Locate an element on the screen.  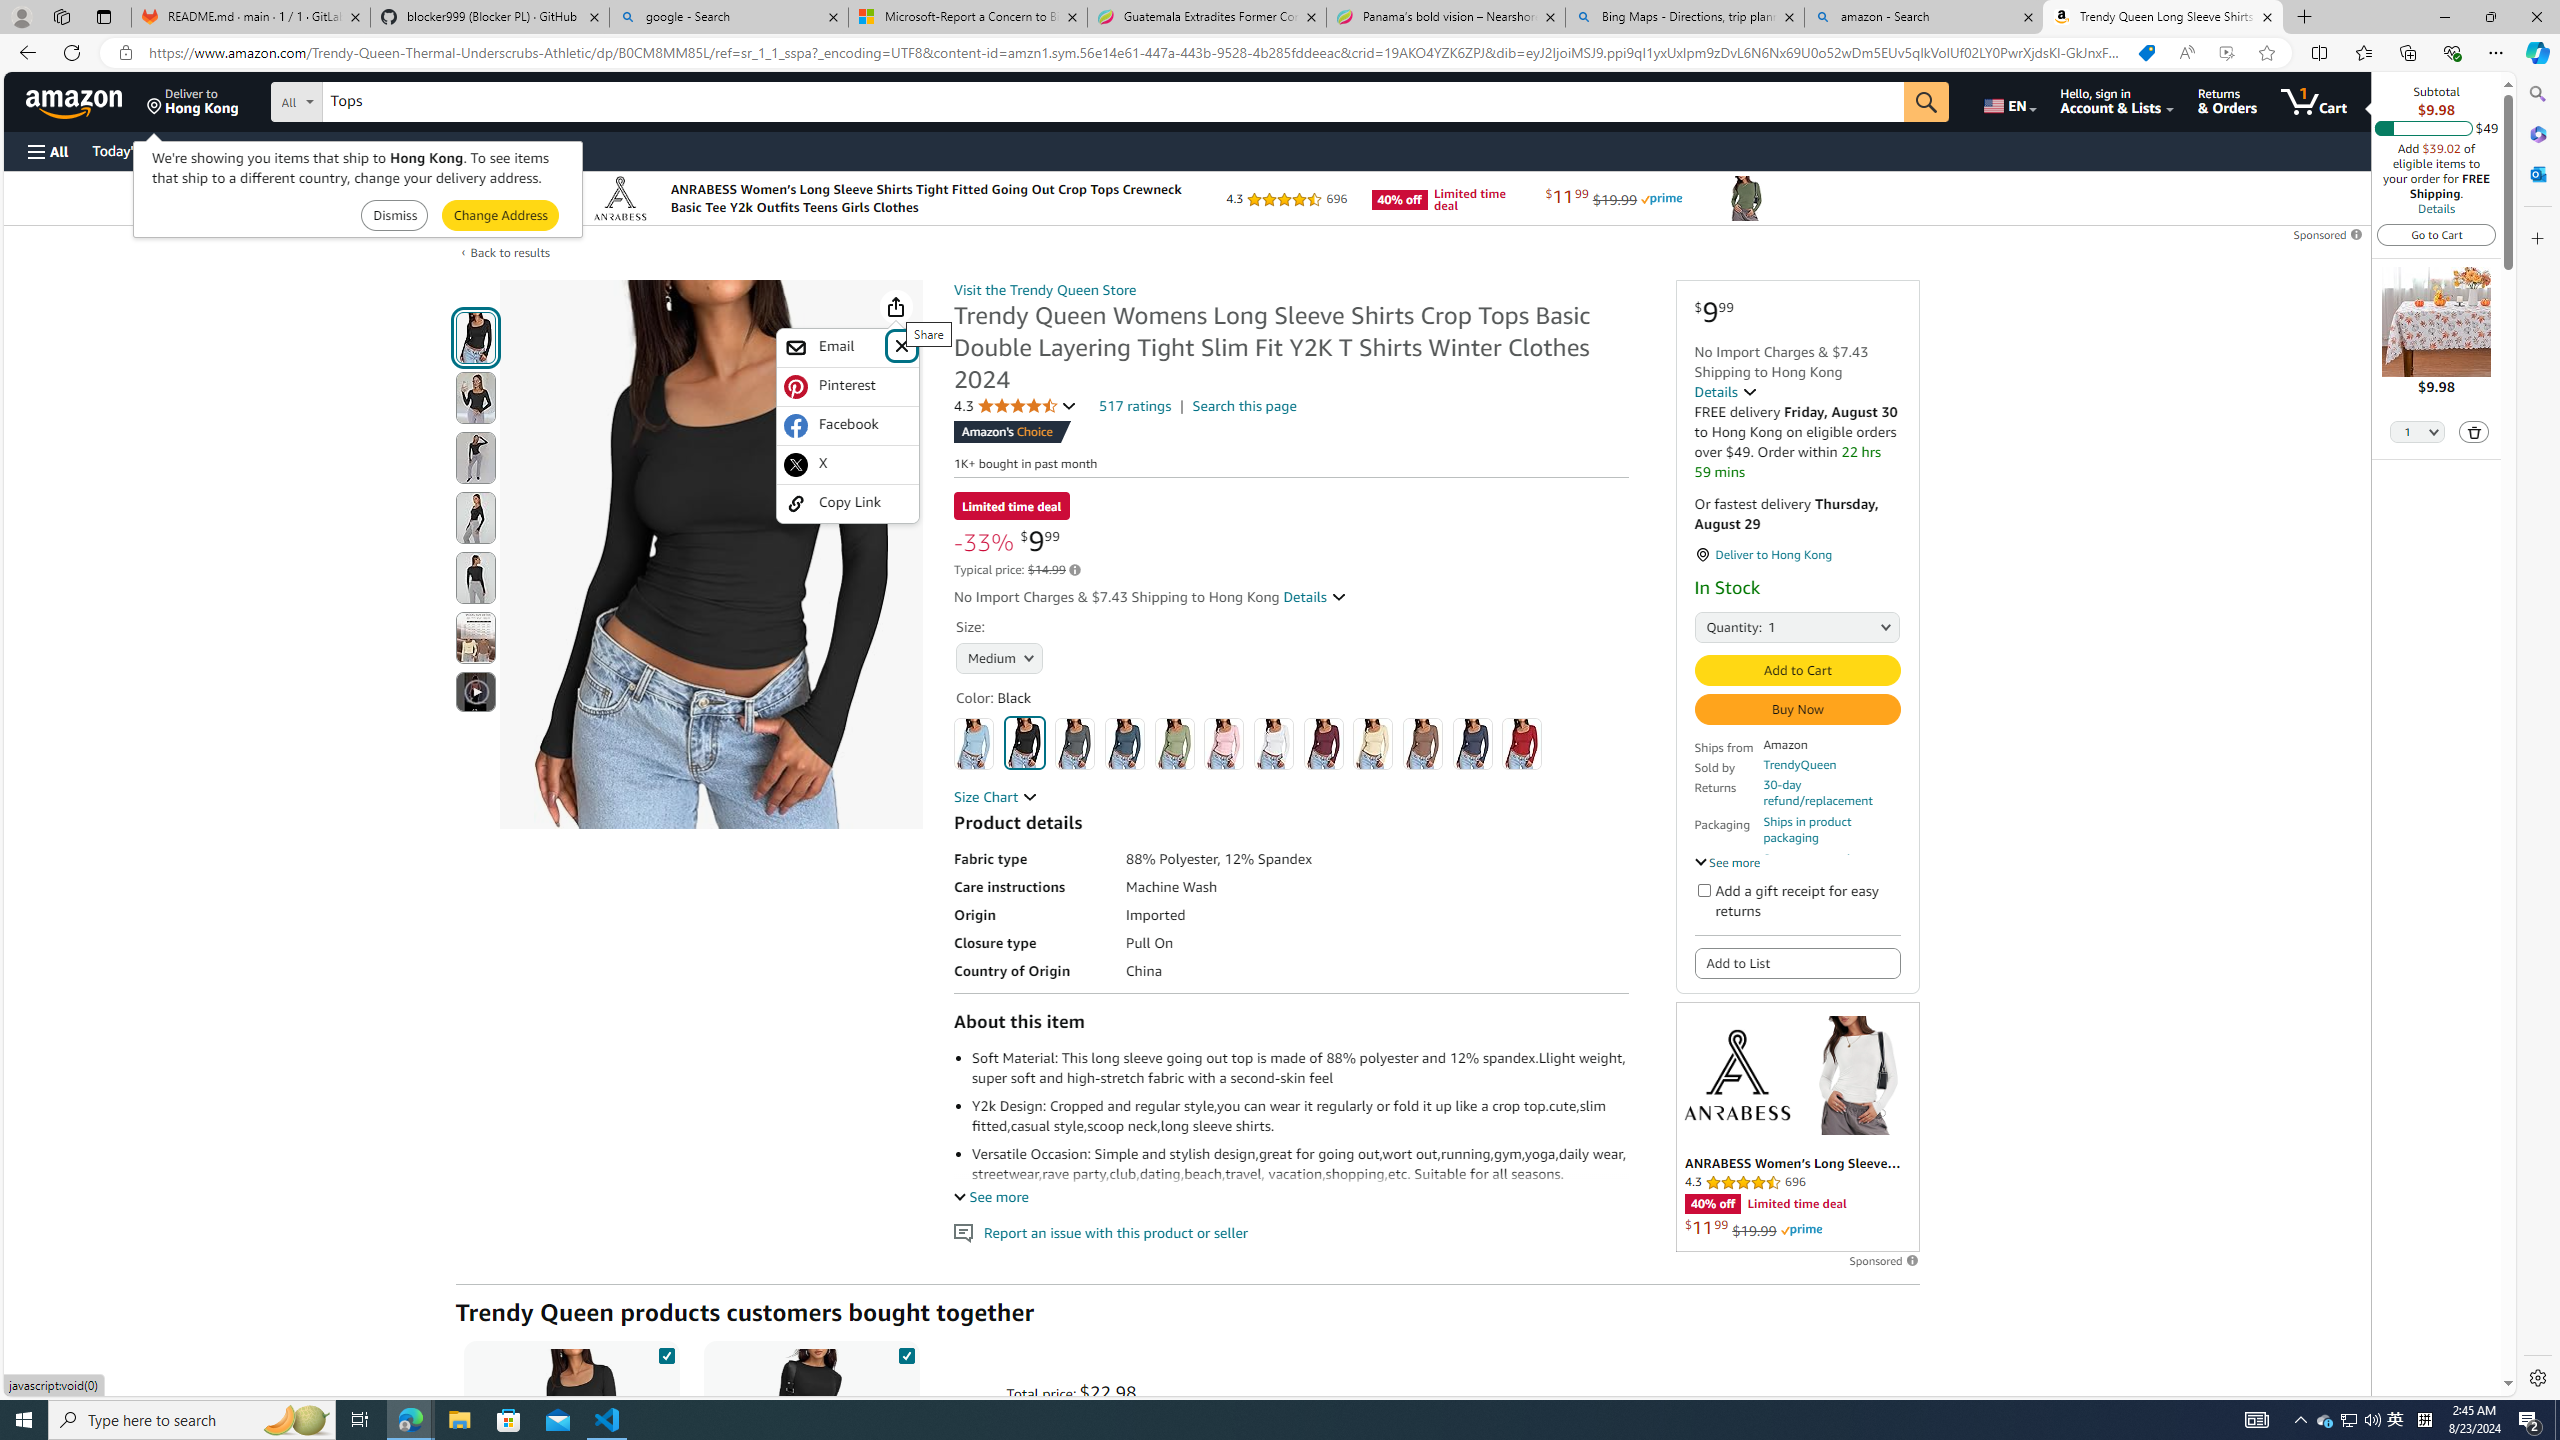
AutomationID: thematicBundleCheck-2 is located at coordinates (906, 1352).